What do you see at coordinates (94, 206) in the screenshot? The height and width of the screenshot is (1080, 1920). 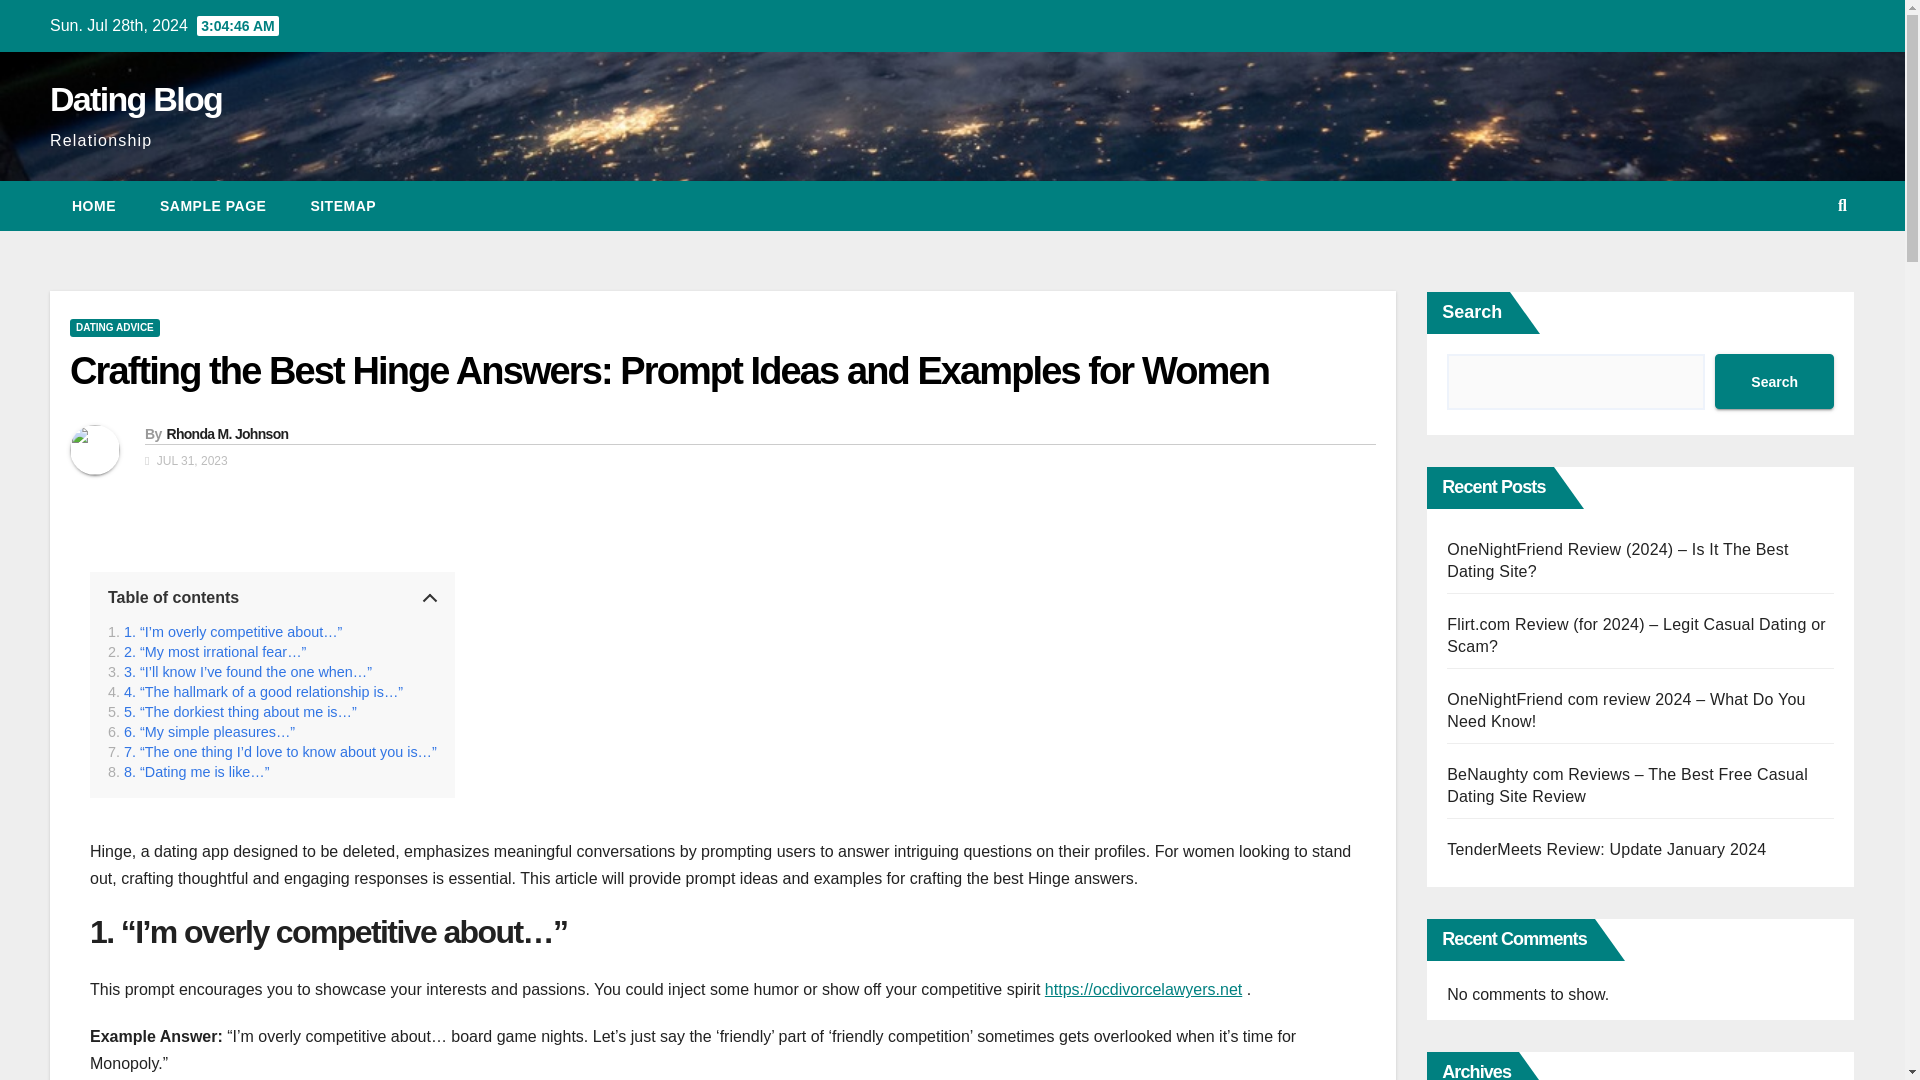 I see `Home` at bounding box center [94, 206].